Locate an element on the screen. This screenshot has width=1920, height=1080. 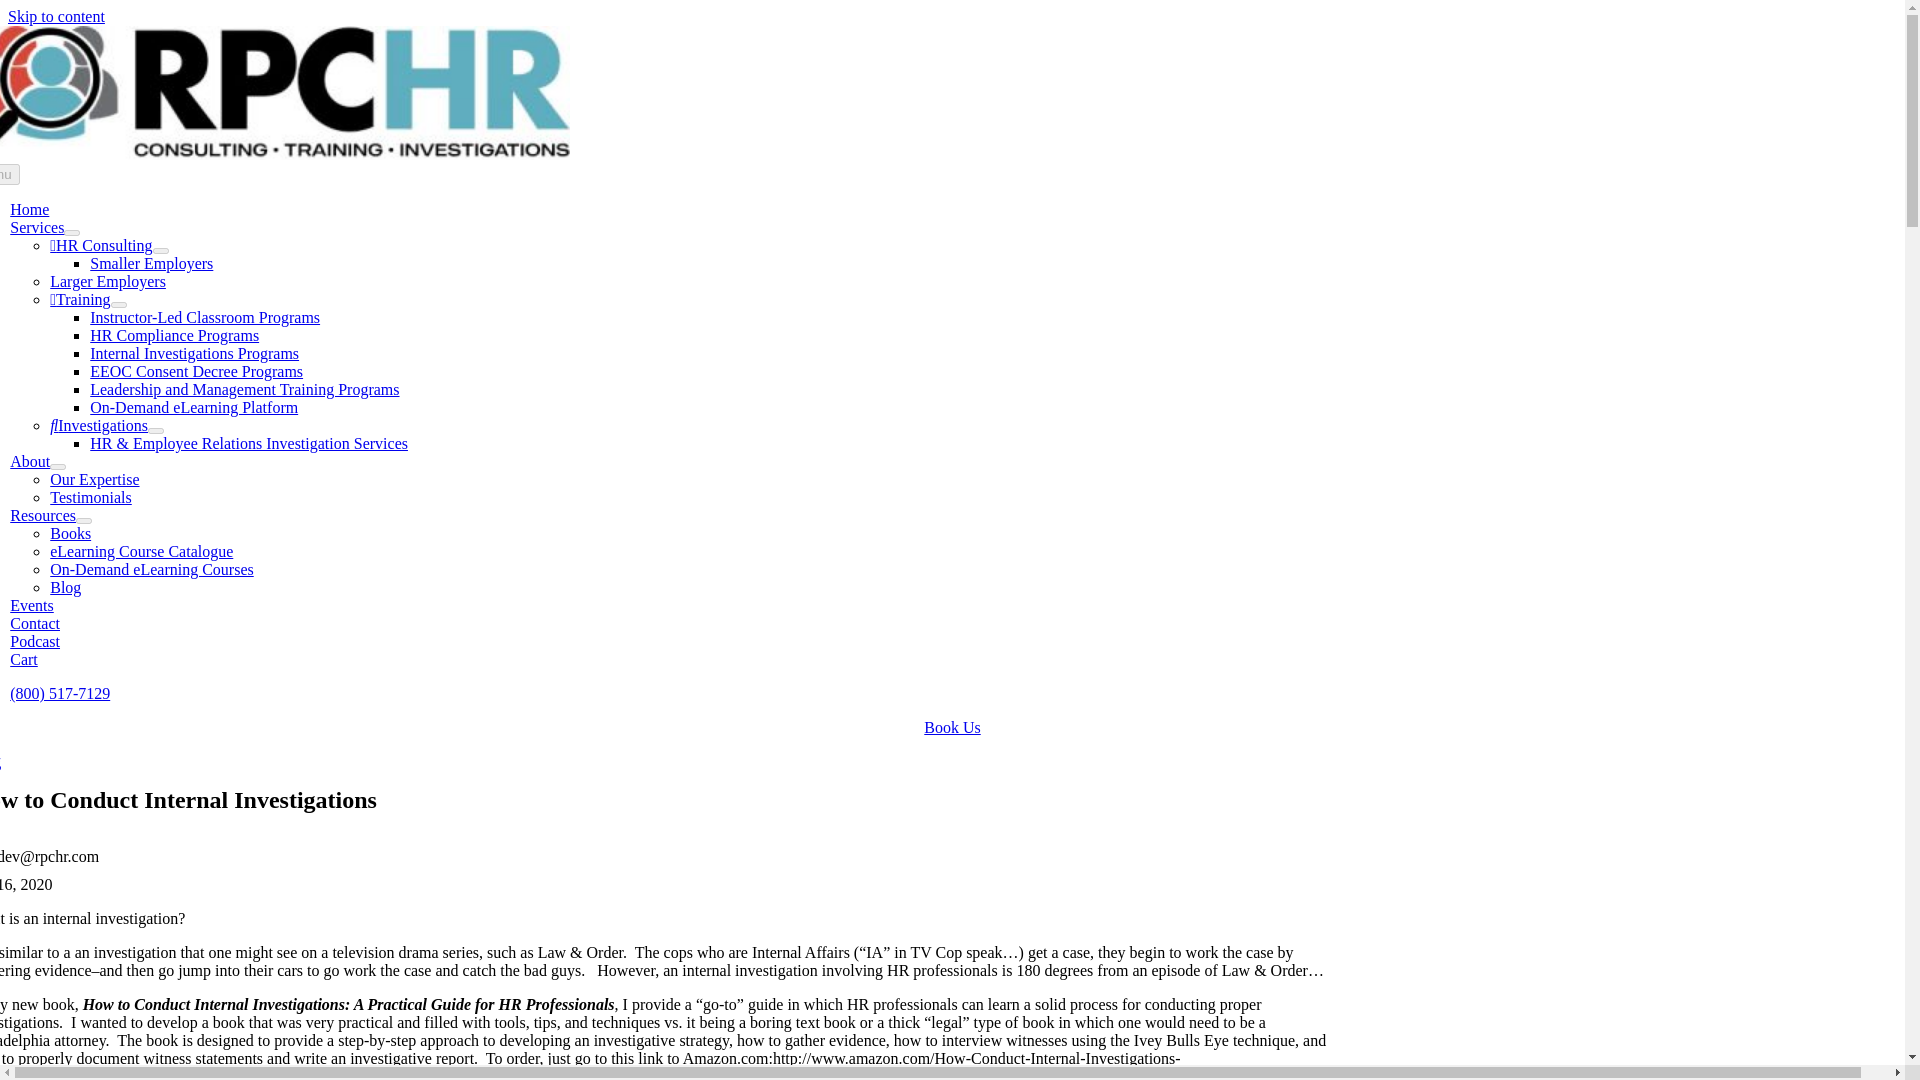
Books is located at coordinates (70, 533).